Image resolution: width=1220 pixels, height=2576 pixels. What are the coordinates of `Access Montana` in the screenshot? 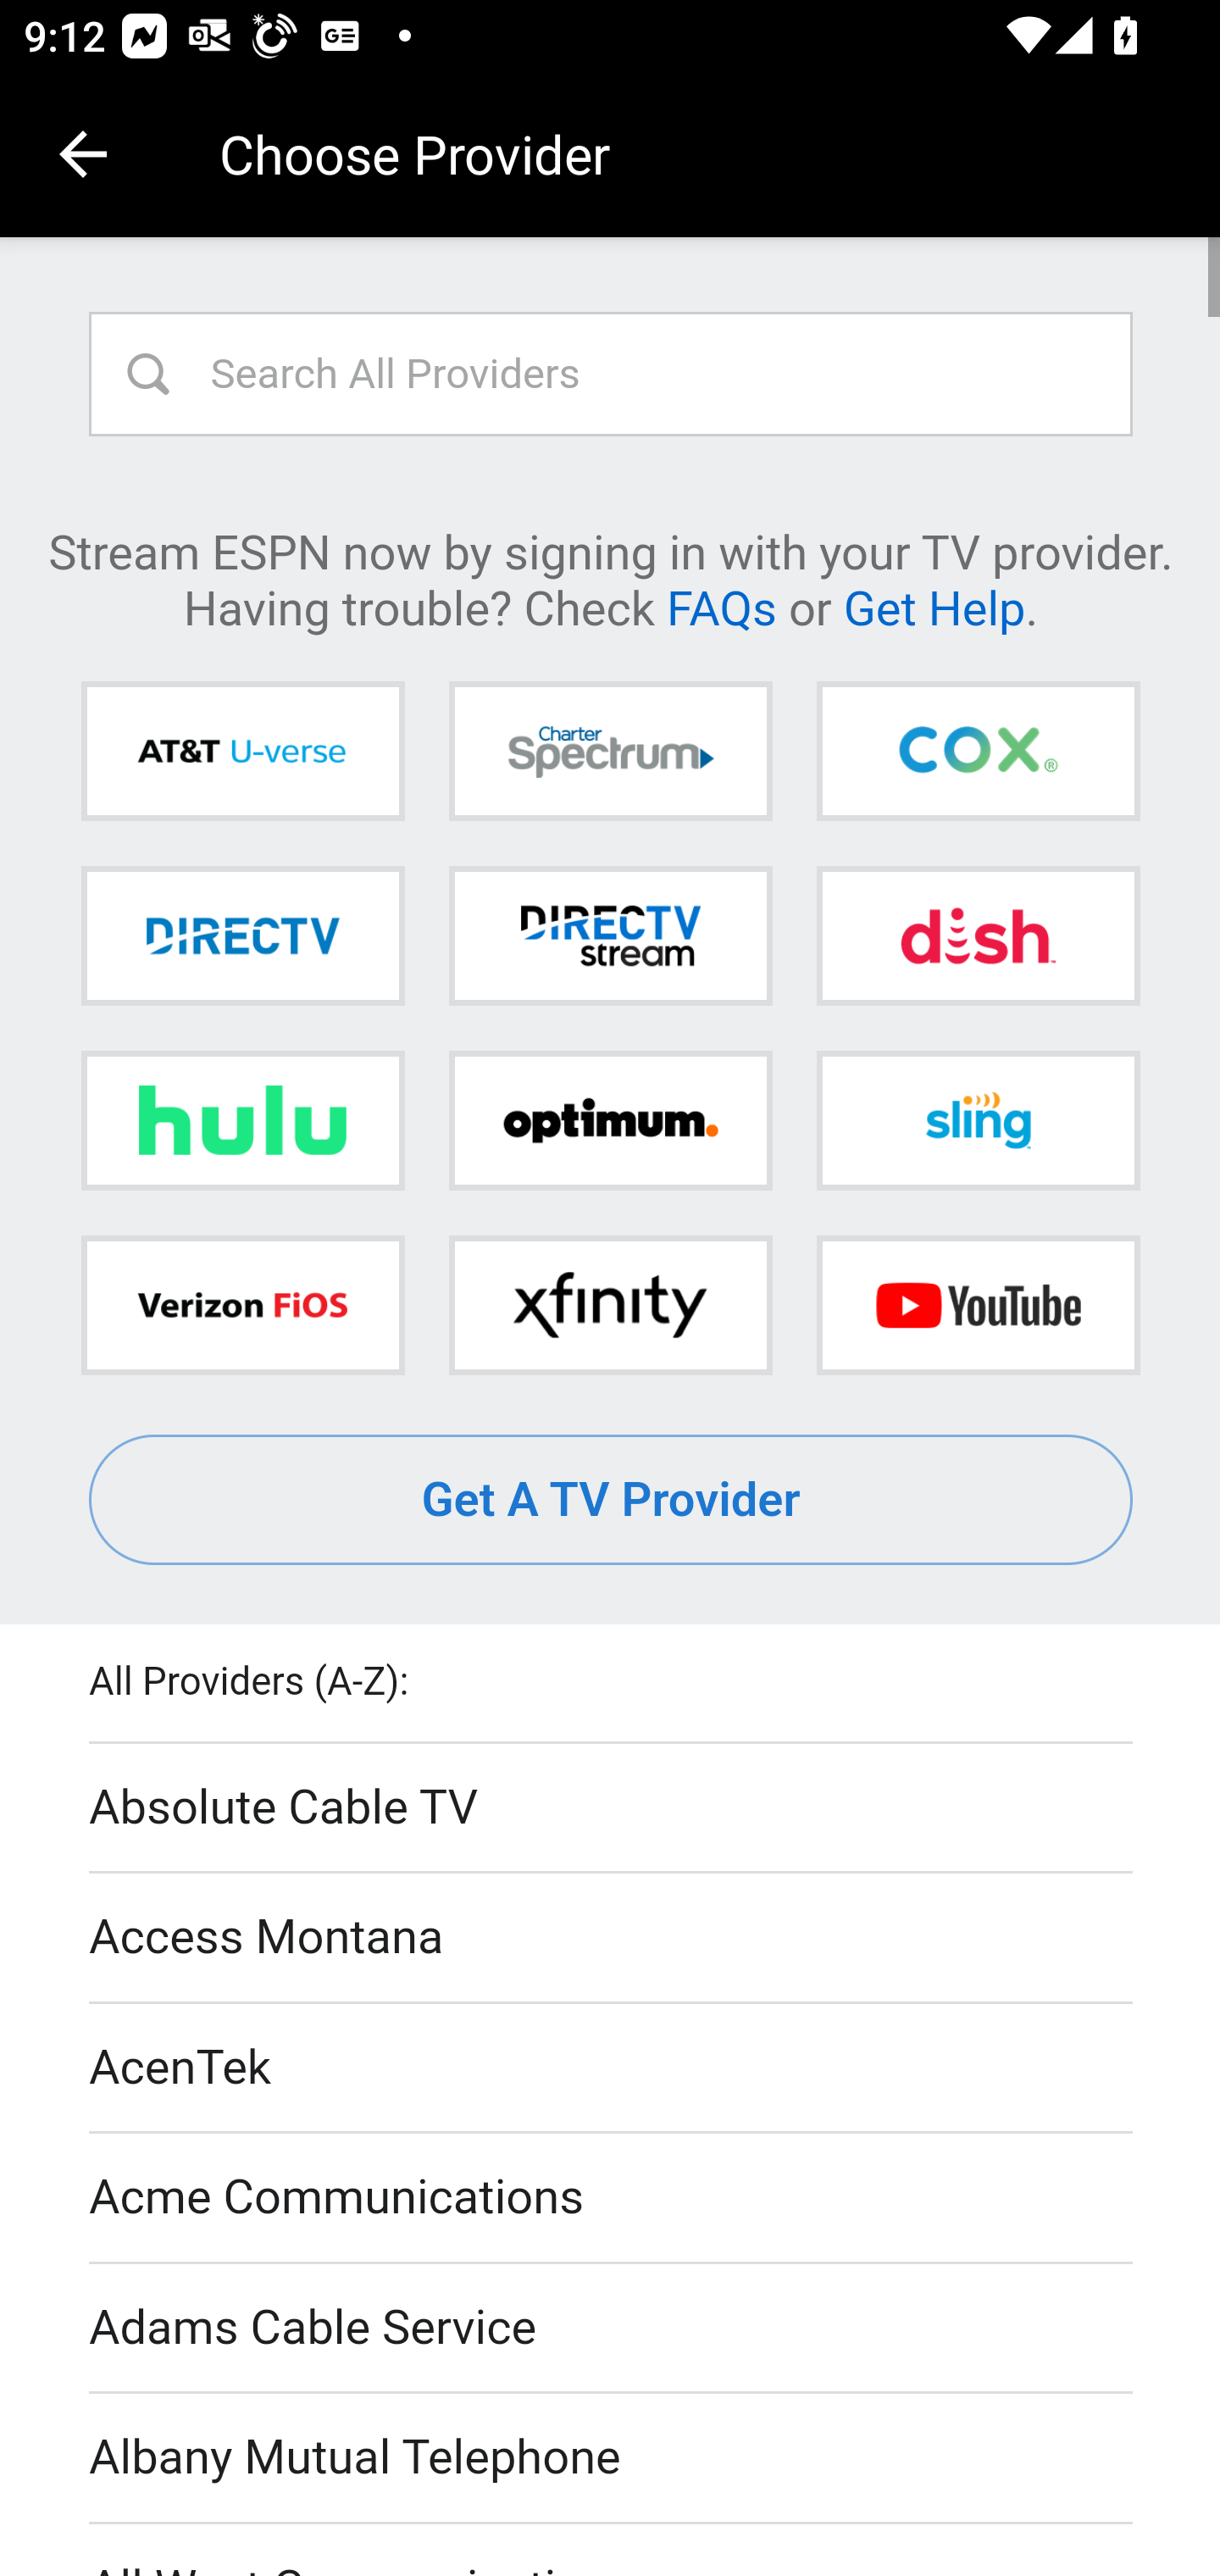 It's located at (612, 1937).